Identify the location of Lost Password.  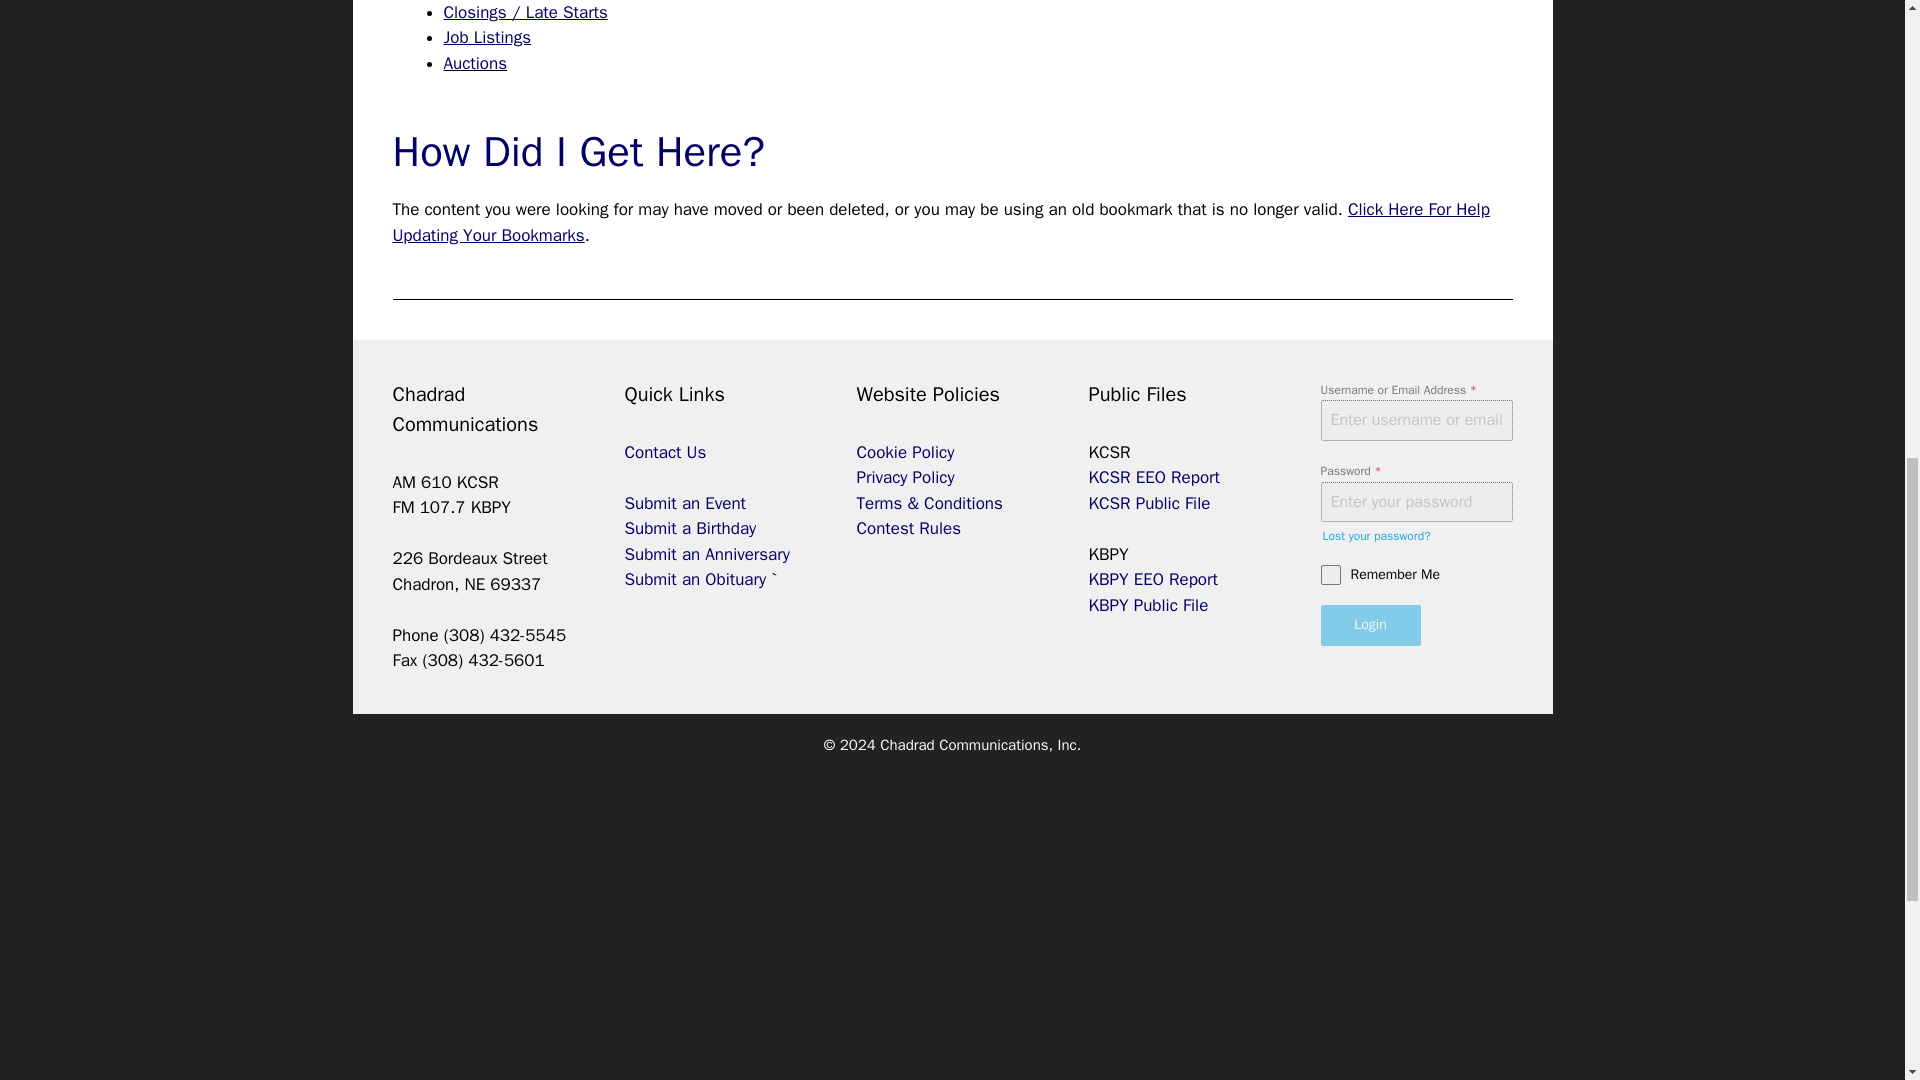
(1376, 536).